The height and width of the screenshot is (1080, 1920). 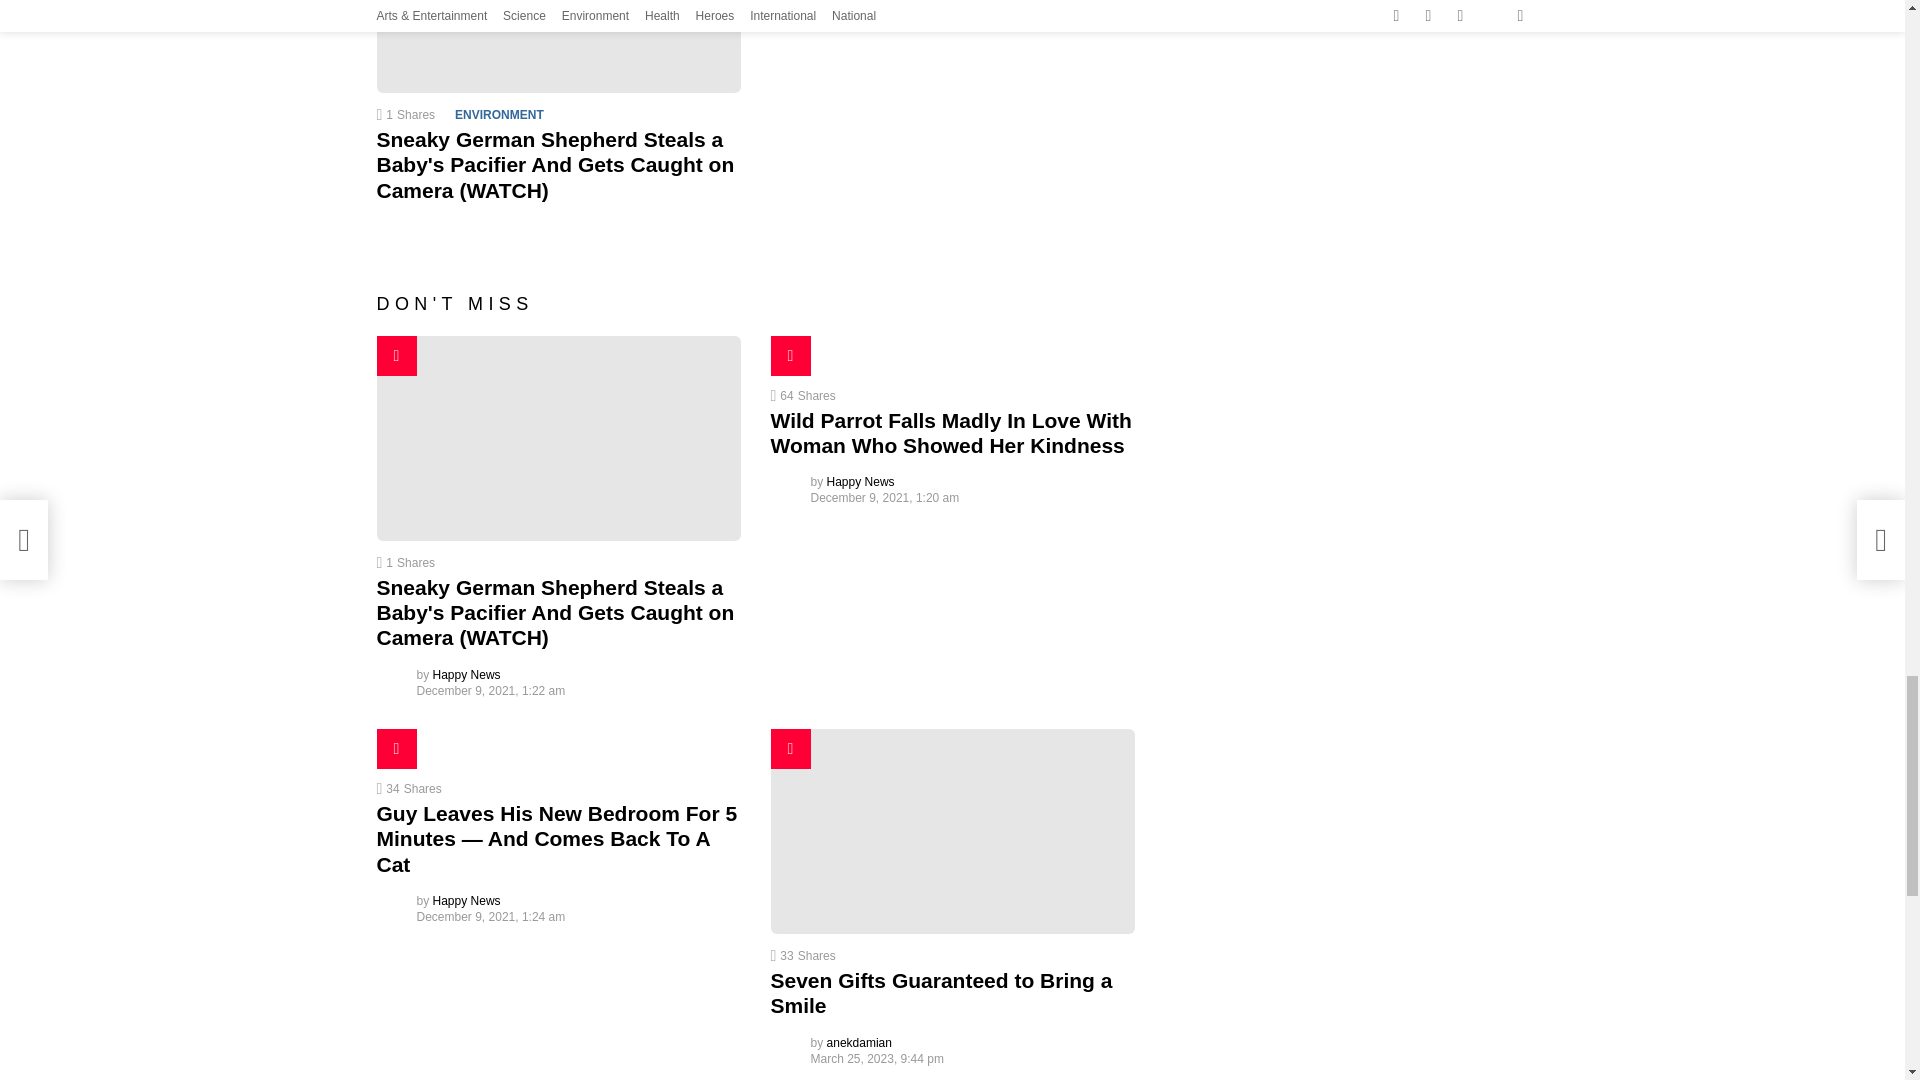 What do you see at coordinates (860, 482) in the screenshot?
I see `Posts by Happy News` at bounding box center [860, 482].